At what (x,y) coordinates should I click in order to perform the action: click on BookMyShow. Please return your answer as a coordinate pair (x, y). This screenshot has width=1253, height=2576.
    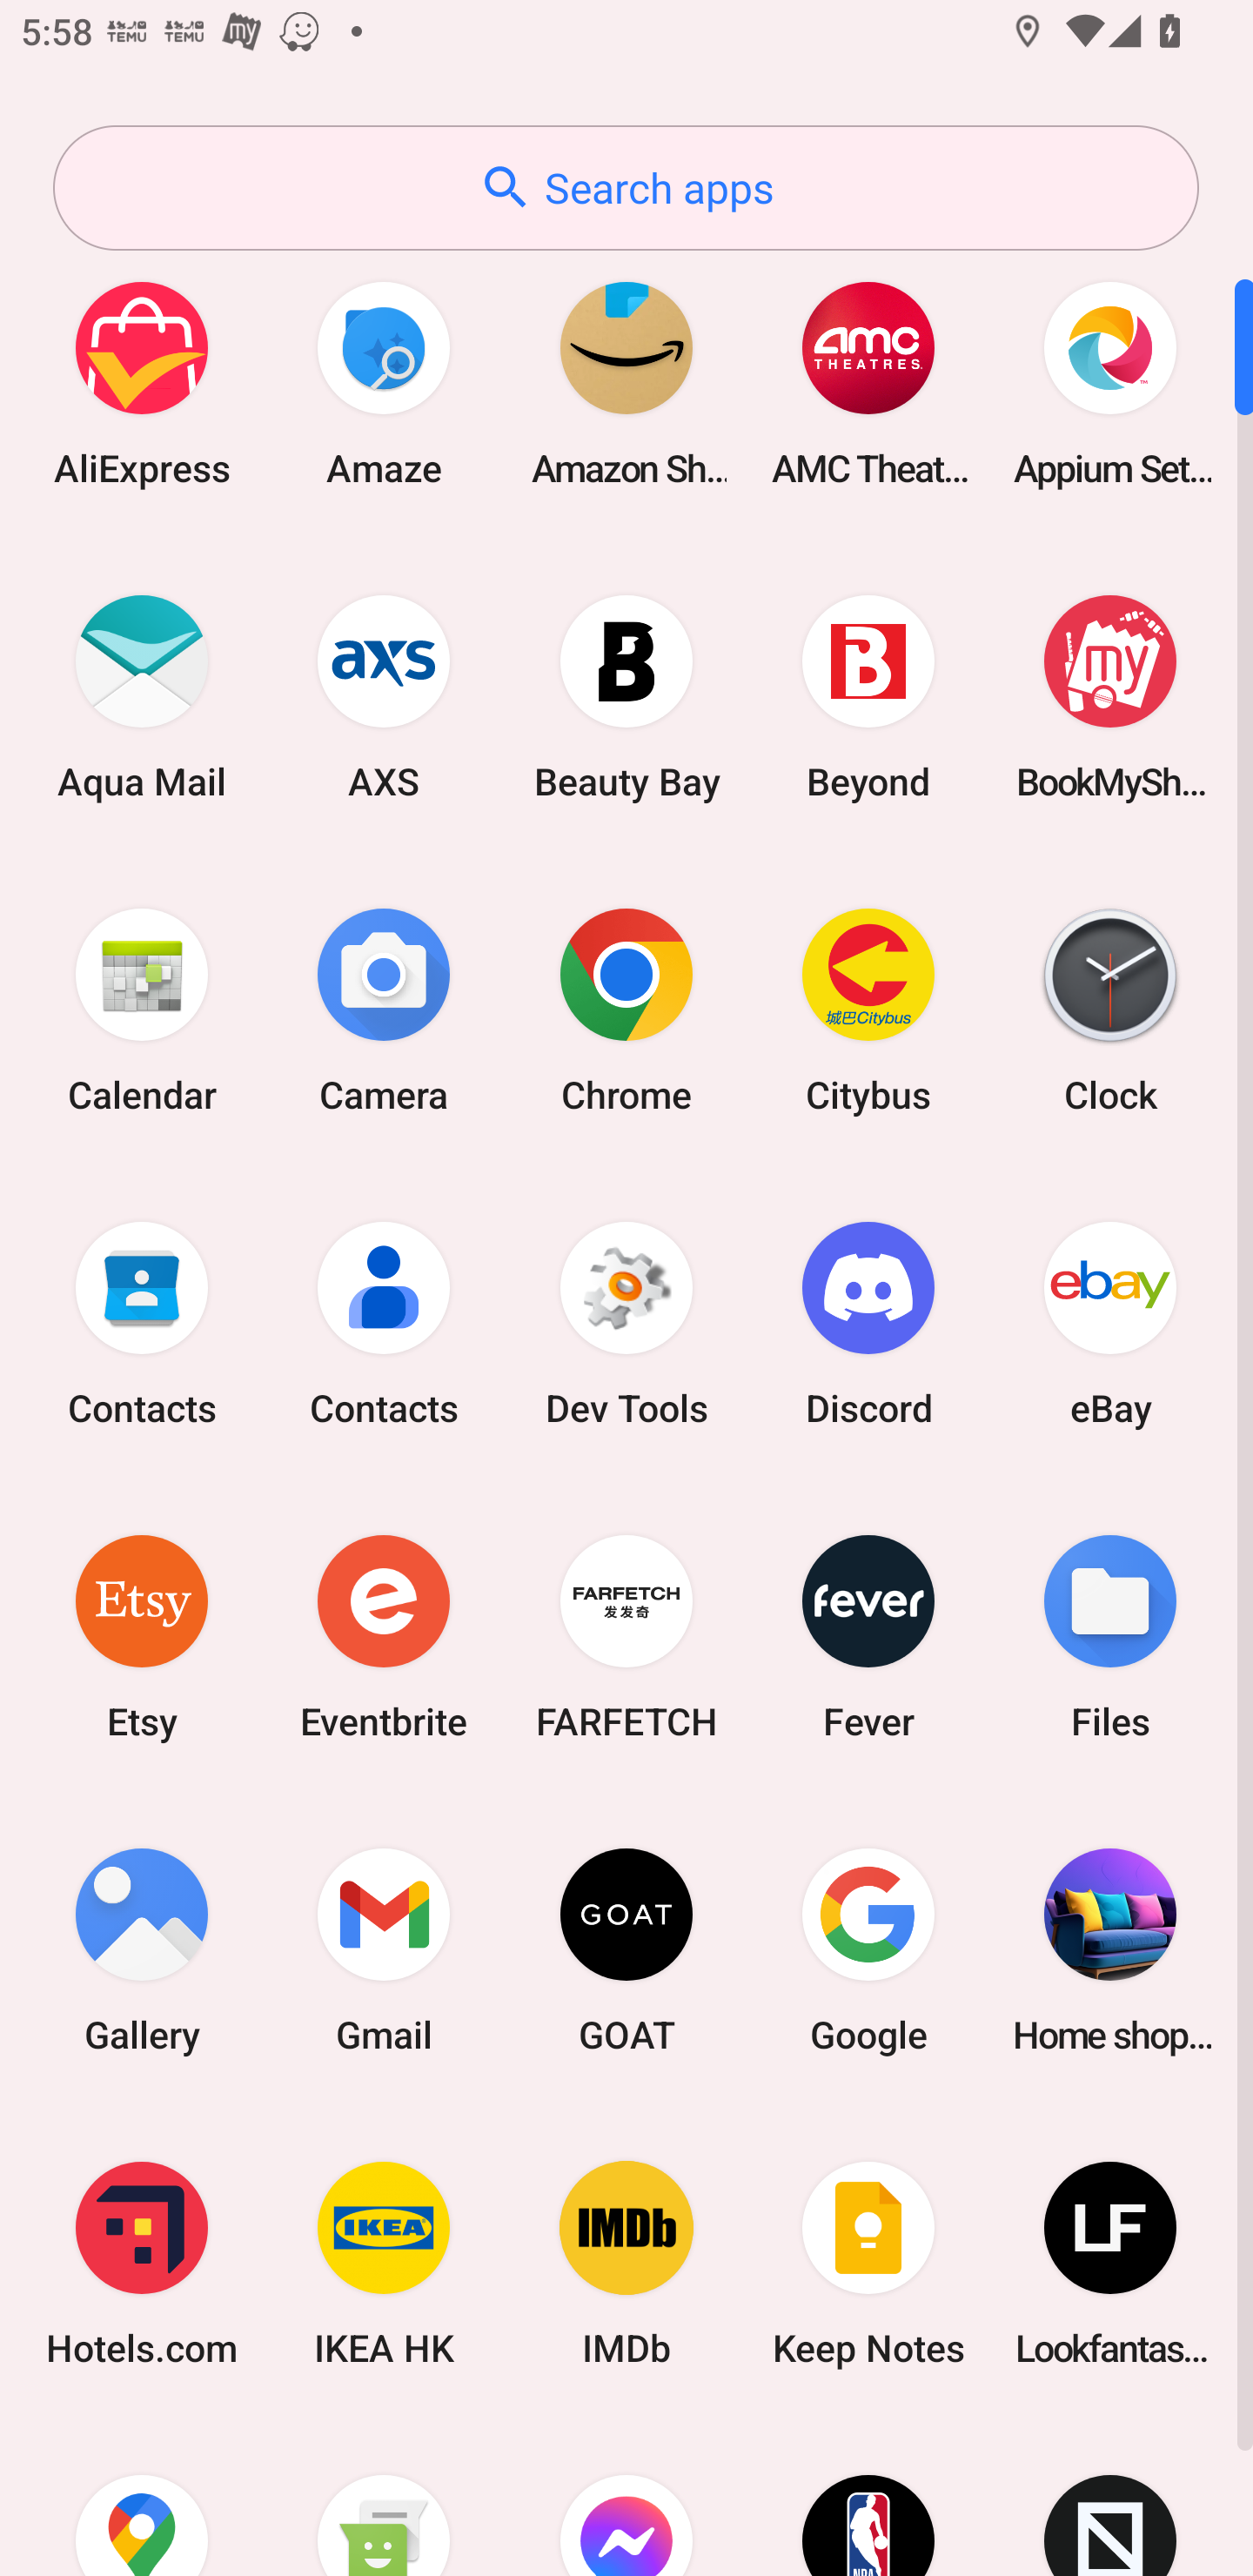
    Looking at the image, I should click on (1110, 696).